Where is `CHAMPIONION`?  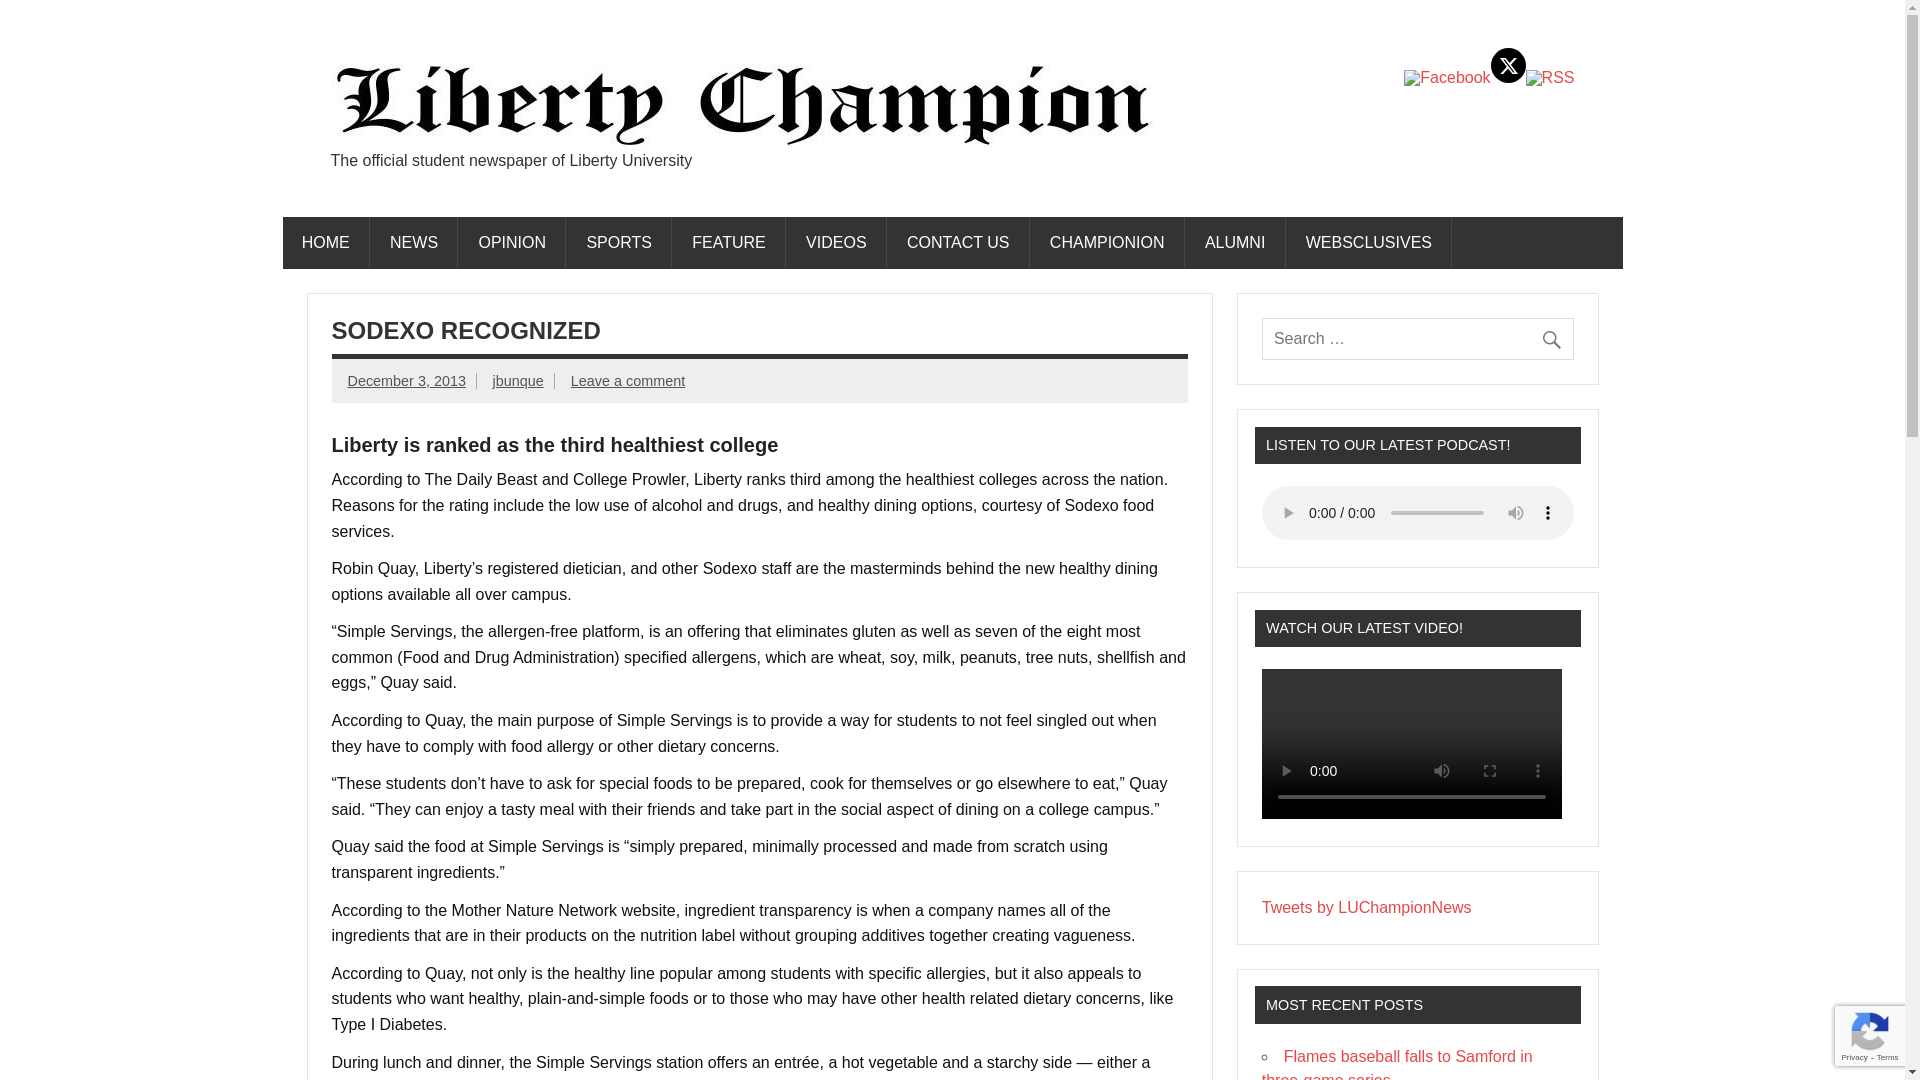 CHAMPIONION is located at coordinates (1108, 242).